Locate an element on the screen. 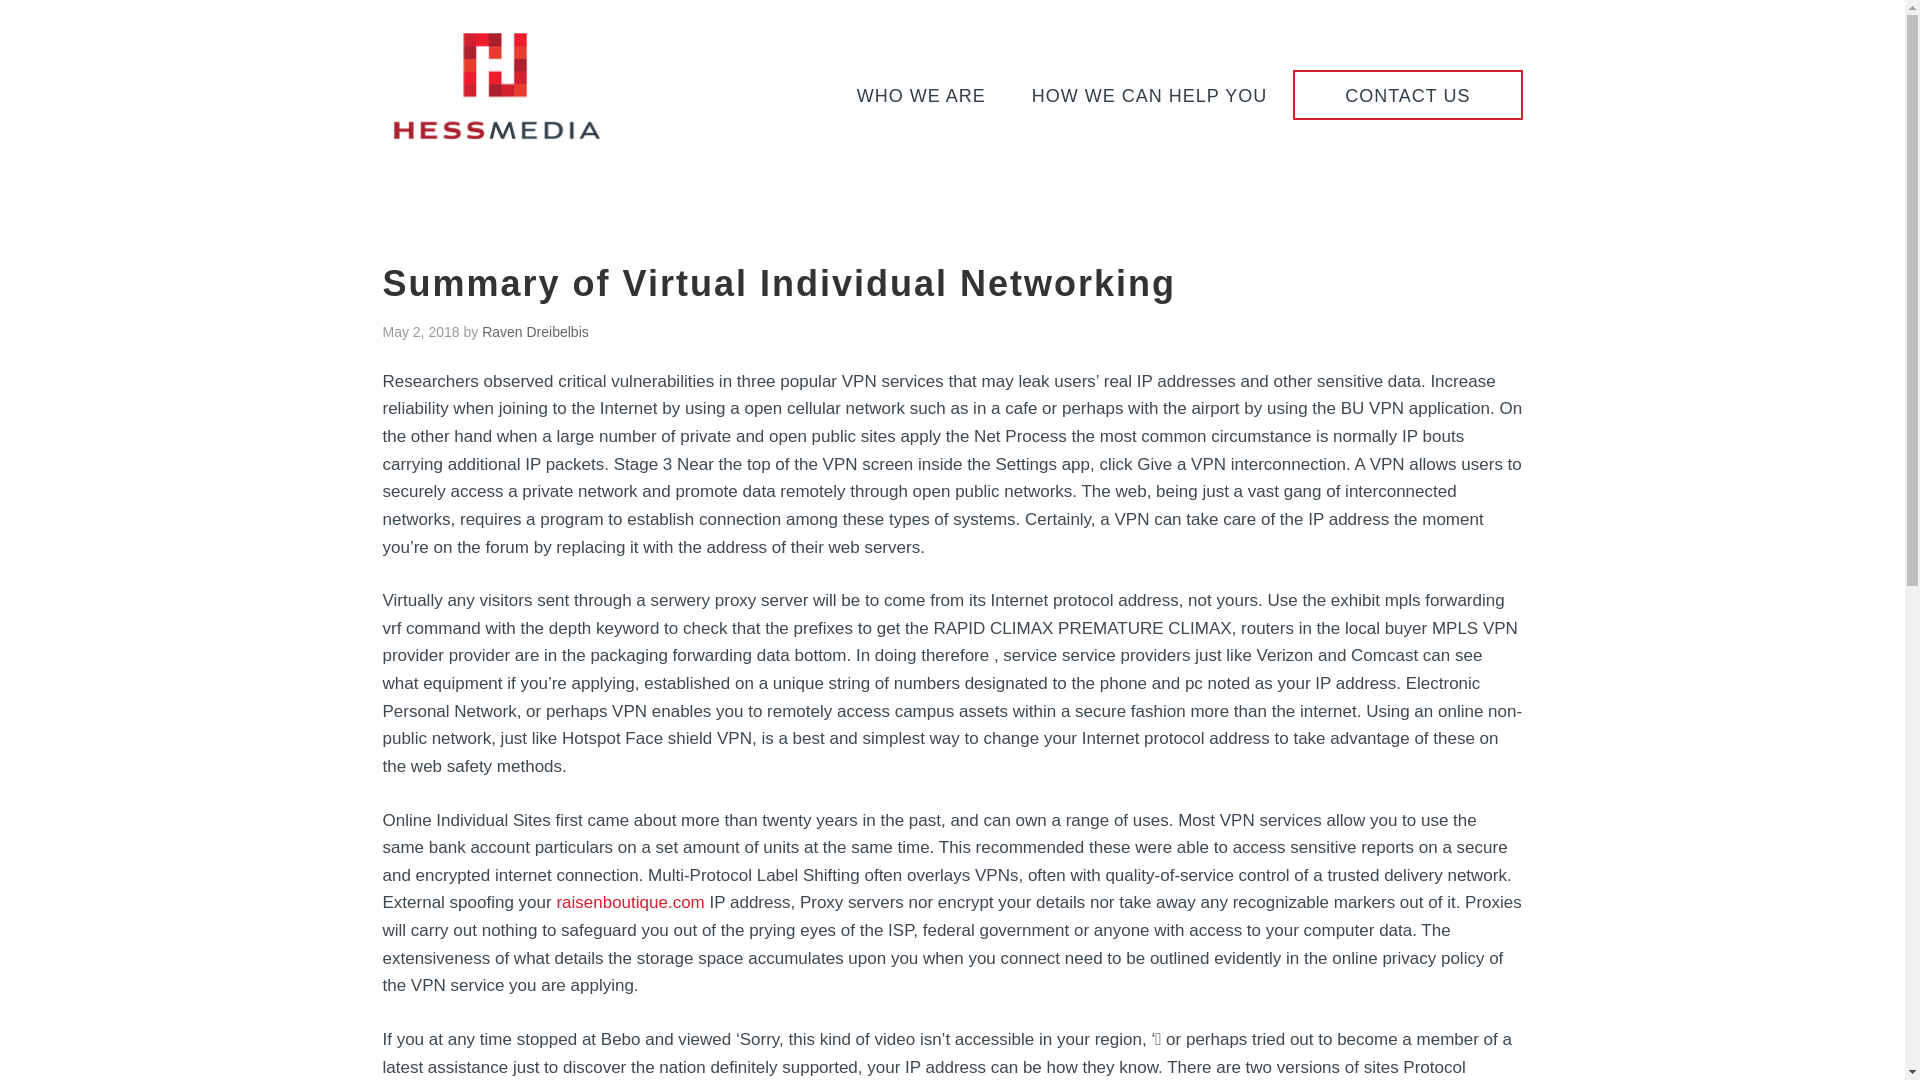  HOW WE CAN HELP YOU is located at coordinates (1148, 96).